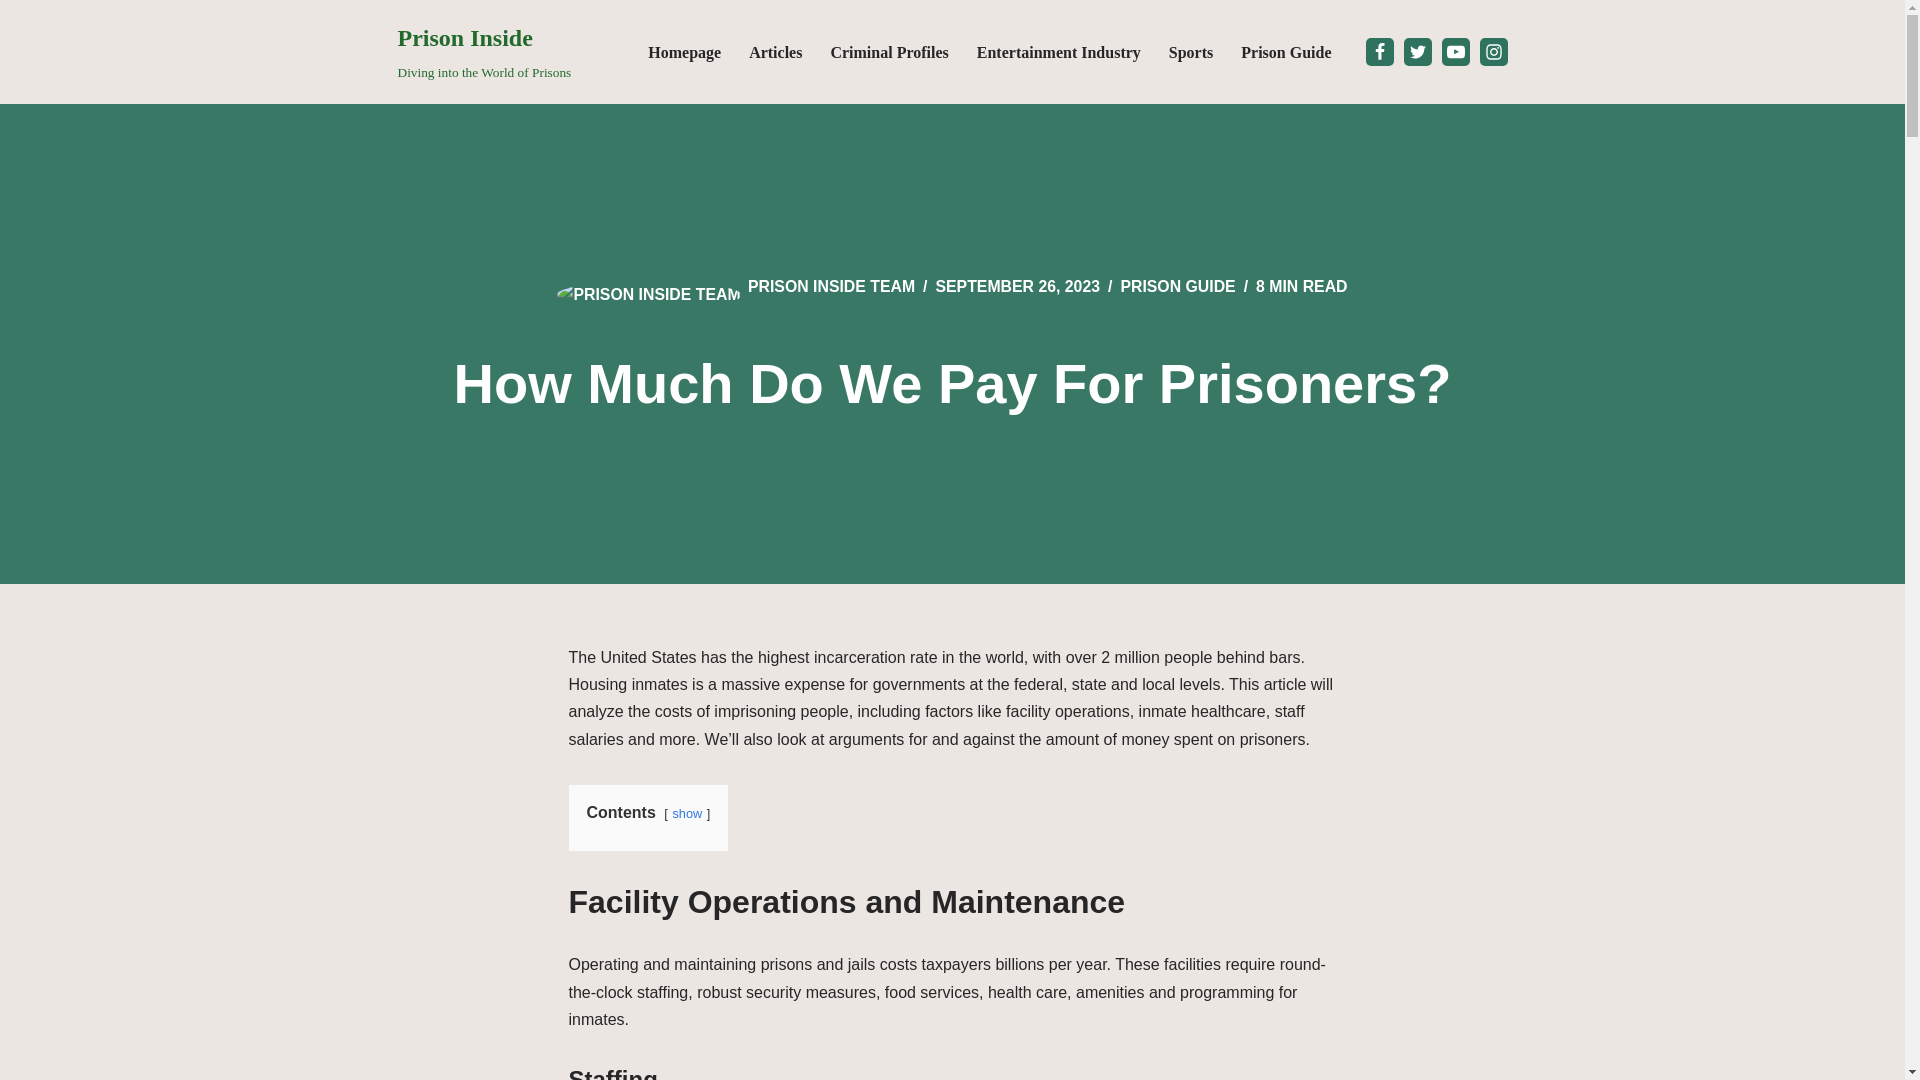  I want to click on Facebook, so click(1494, 51).